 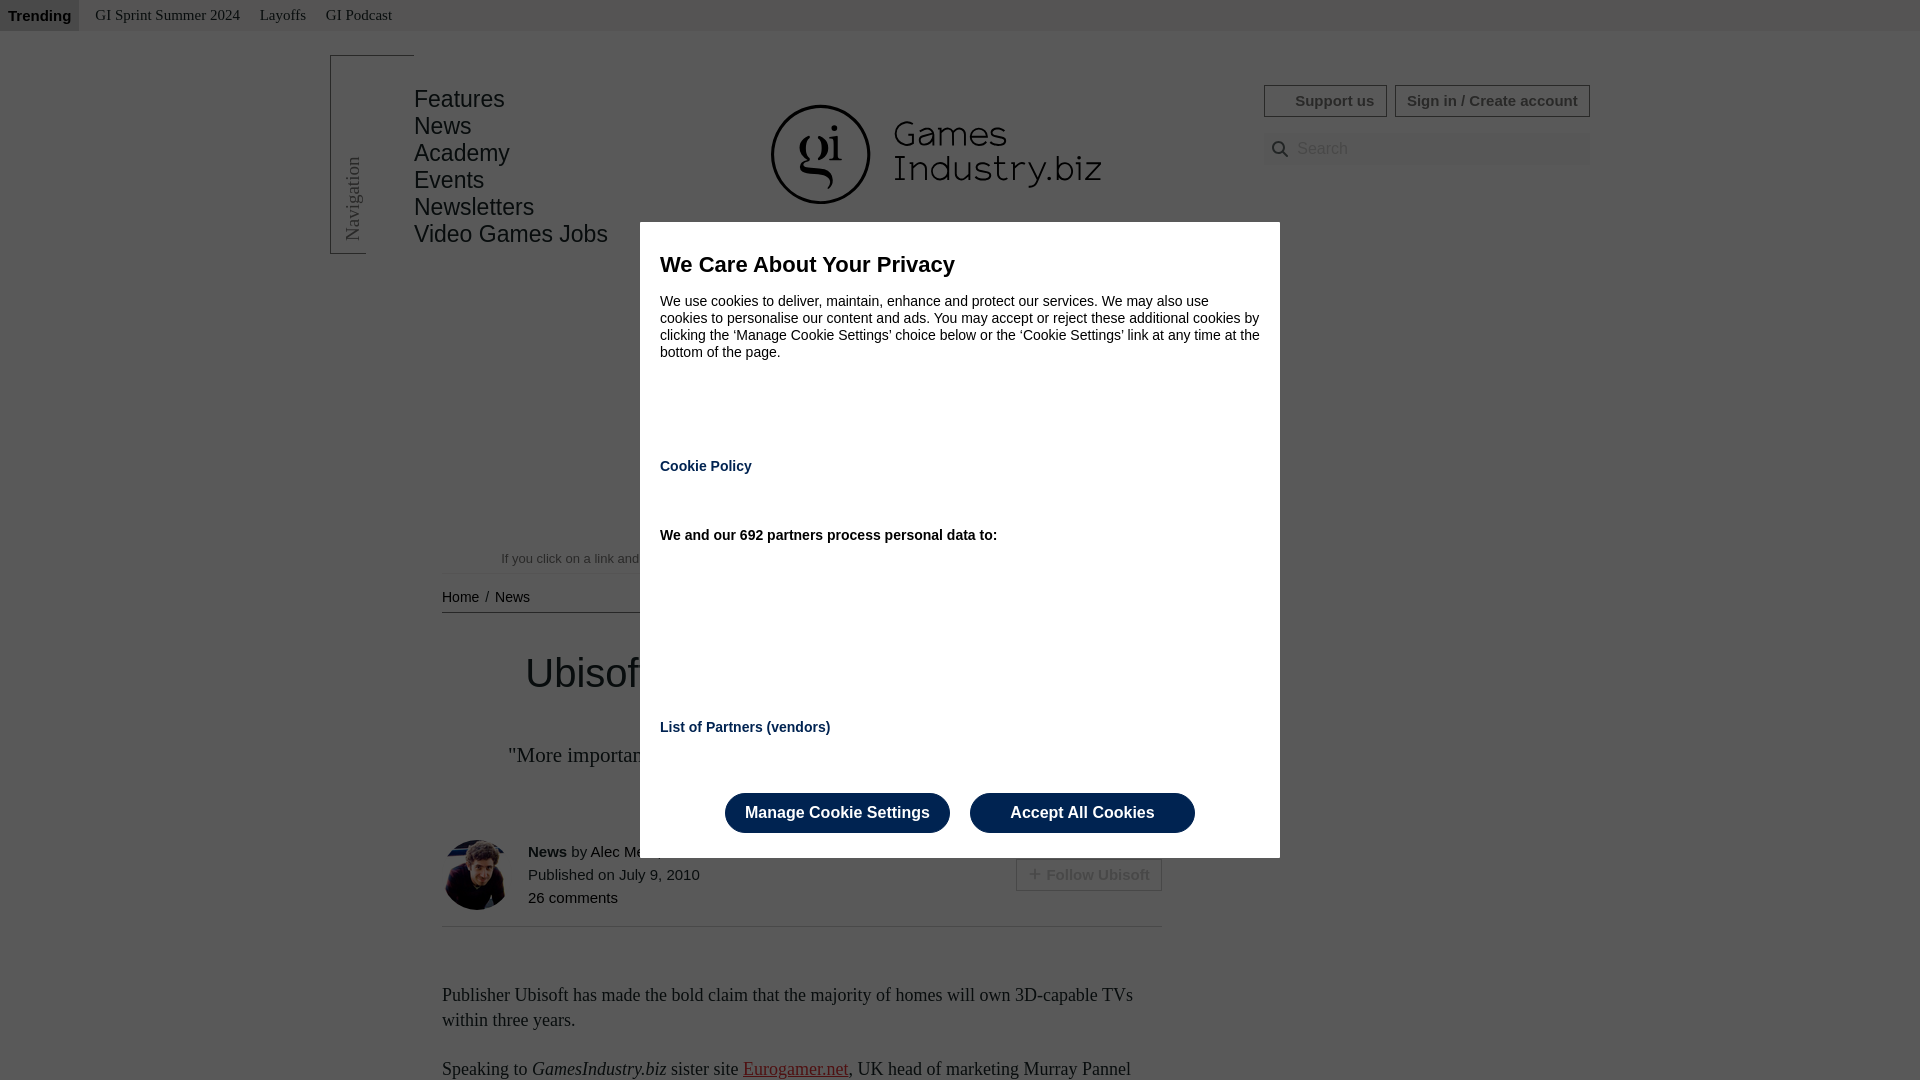 What do you see at coordinates (459, 99) in the screenshot?
I see `Features` at bounding box center [459, 99].